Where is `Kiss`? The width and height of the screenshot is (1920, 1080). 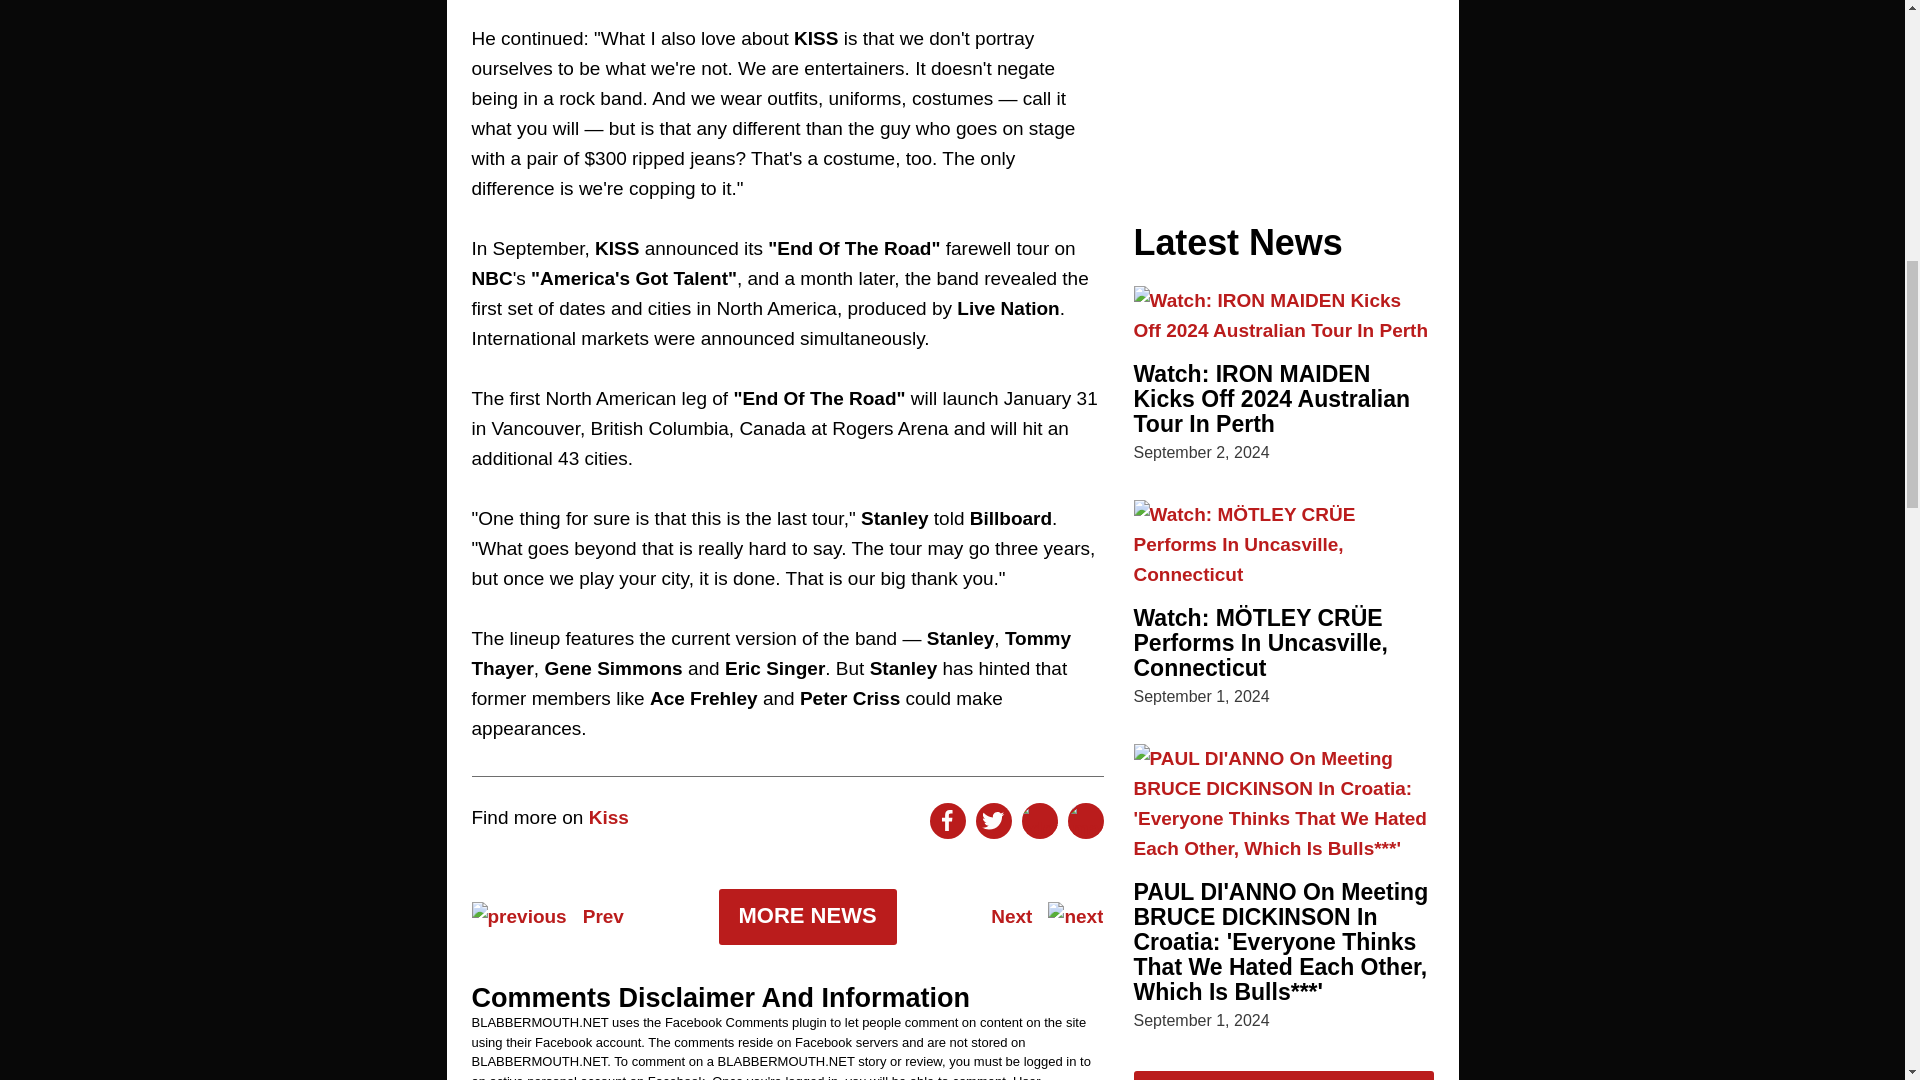
Kiss is located at coordinates (609, 817).